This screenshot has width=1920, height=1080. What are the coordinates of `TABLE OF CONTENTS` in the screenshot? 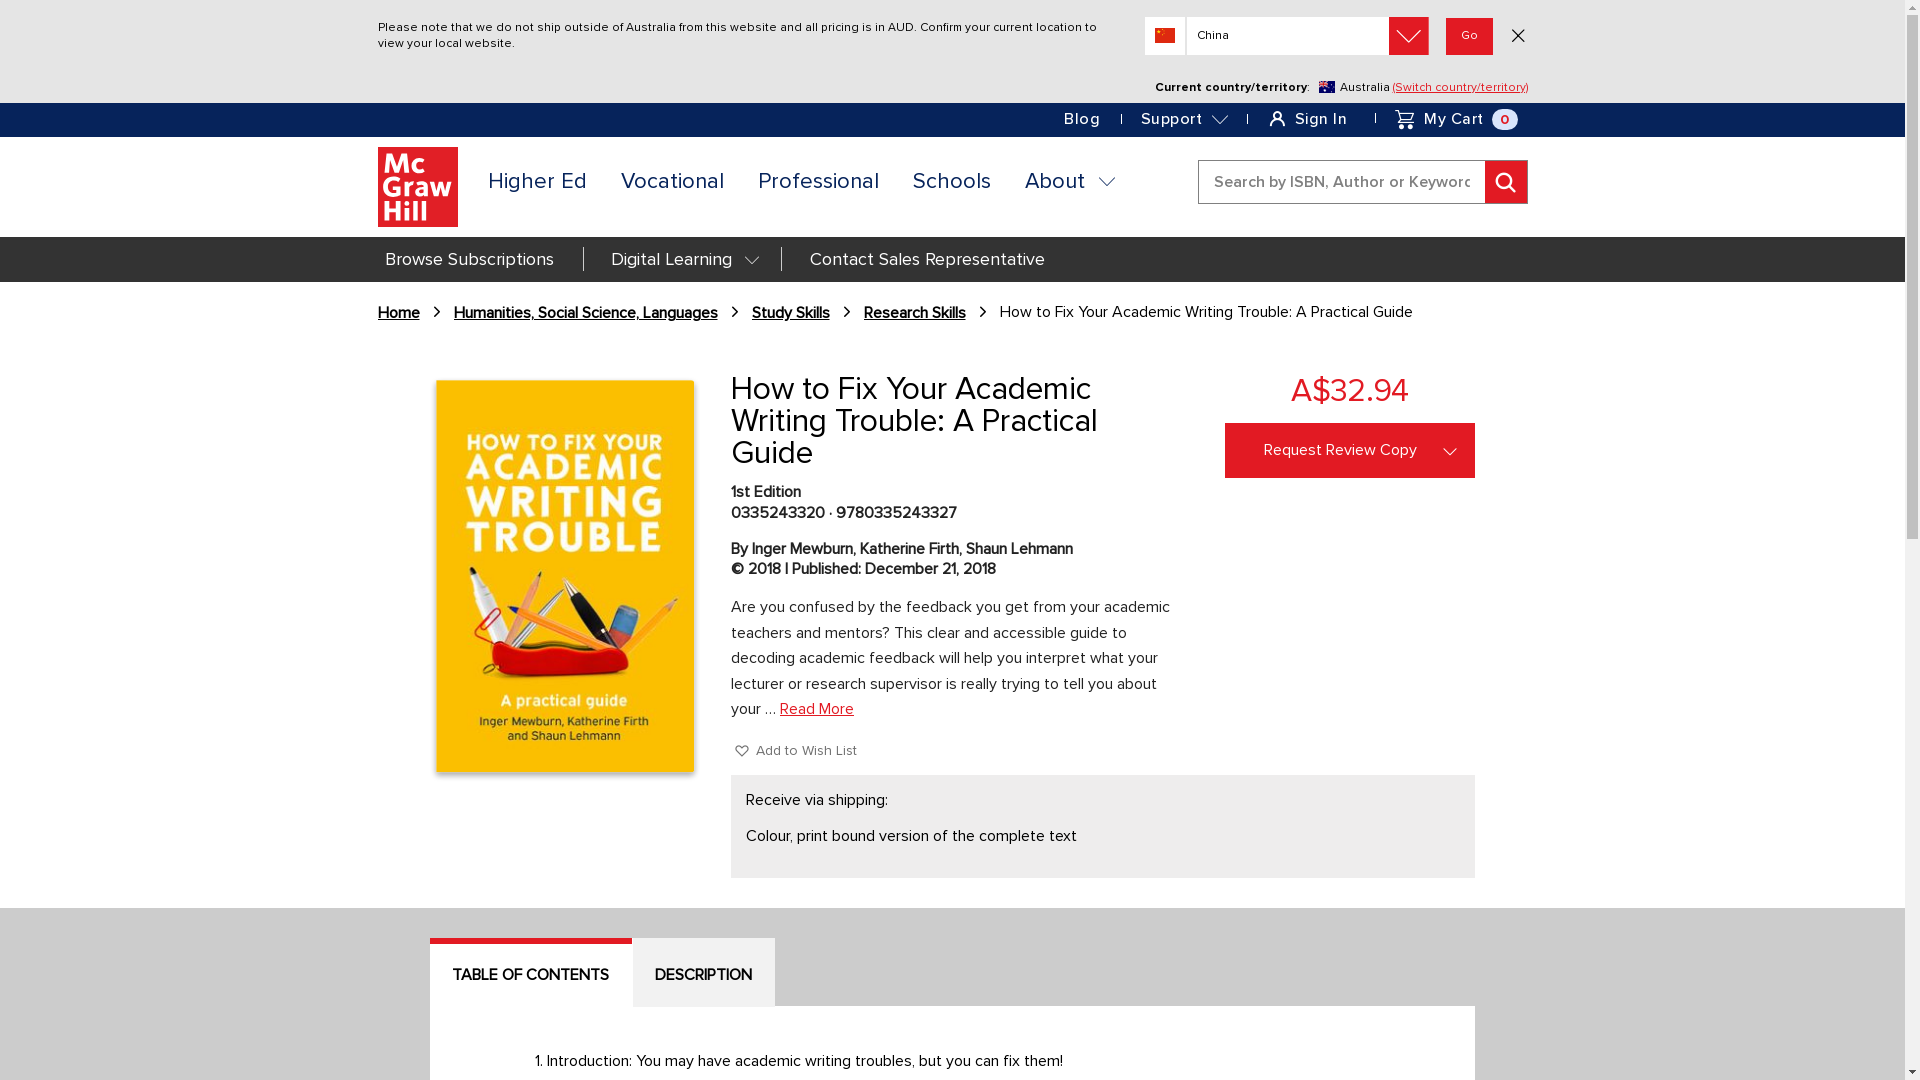 It's located at (531, 972).